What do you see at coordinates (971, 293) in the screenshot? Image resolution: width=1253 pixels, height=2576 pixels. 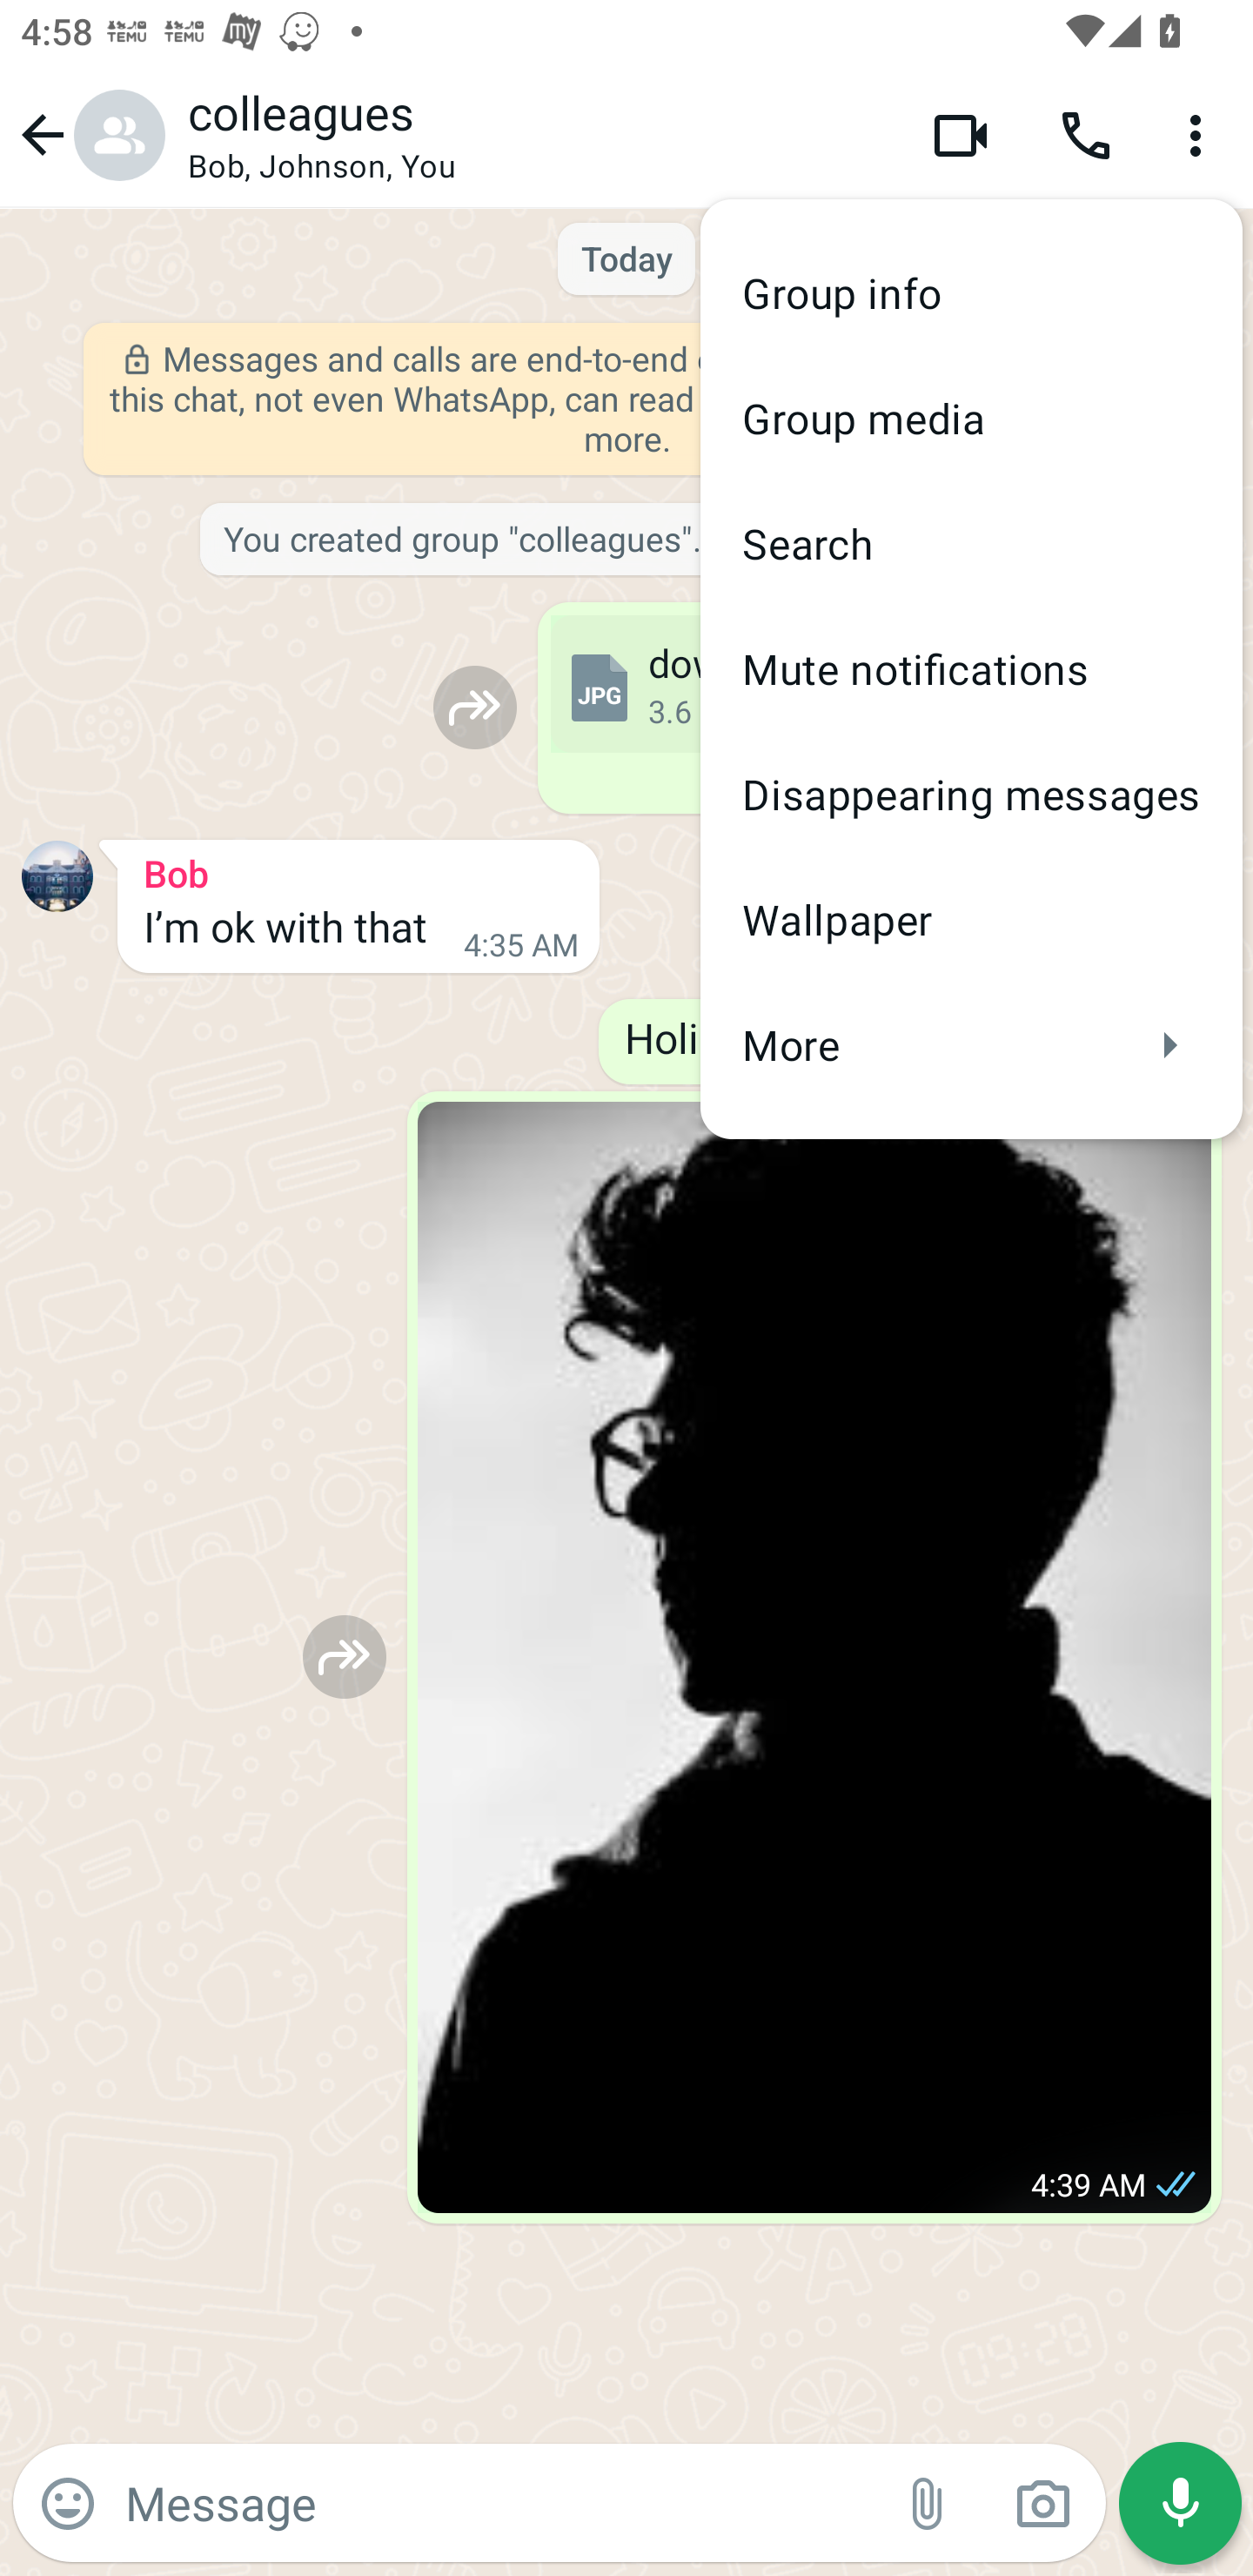 I see `Group info` at bounding box center [971, 293].